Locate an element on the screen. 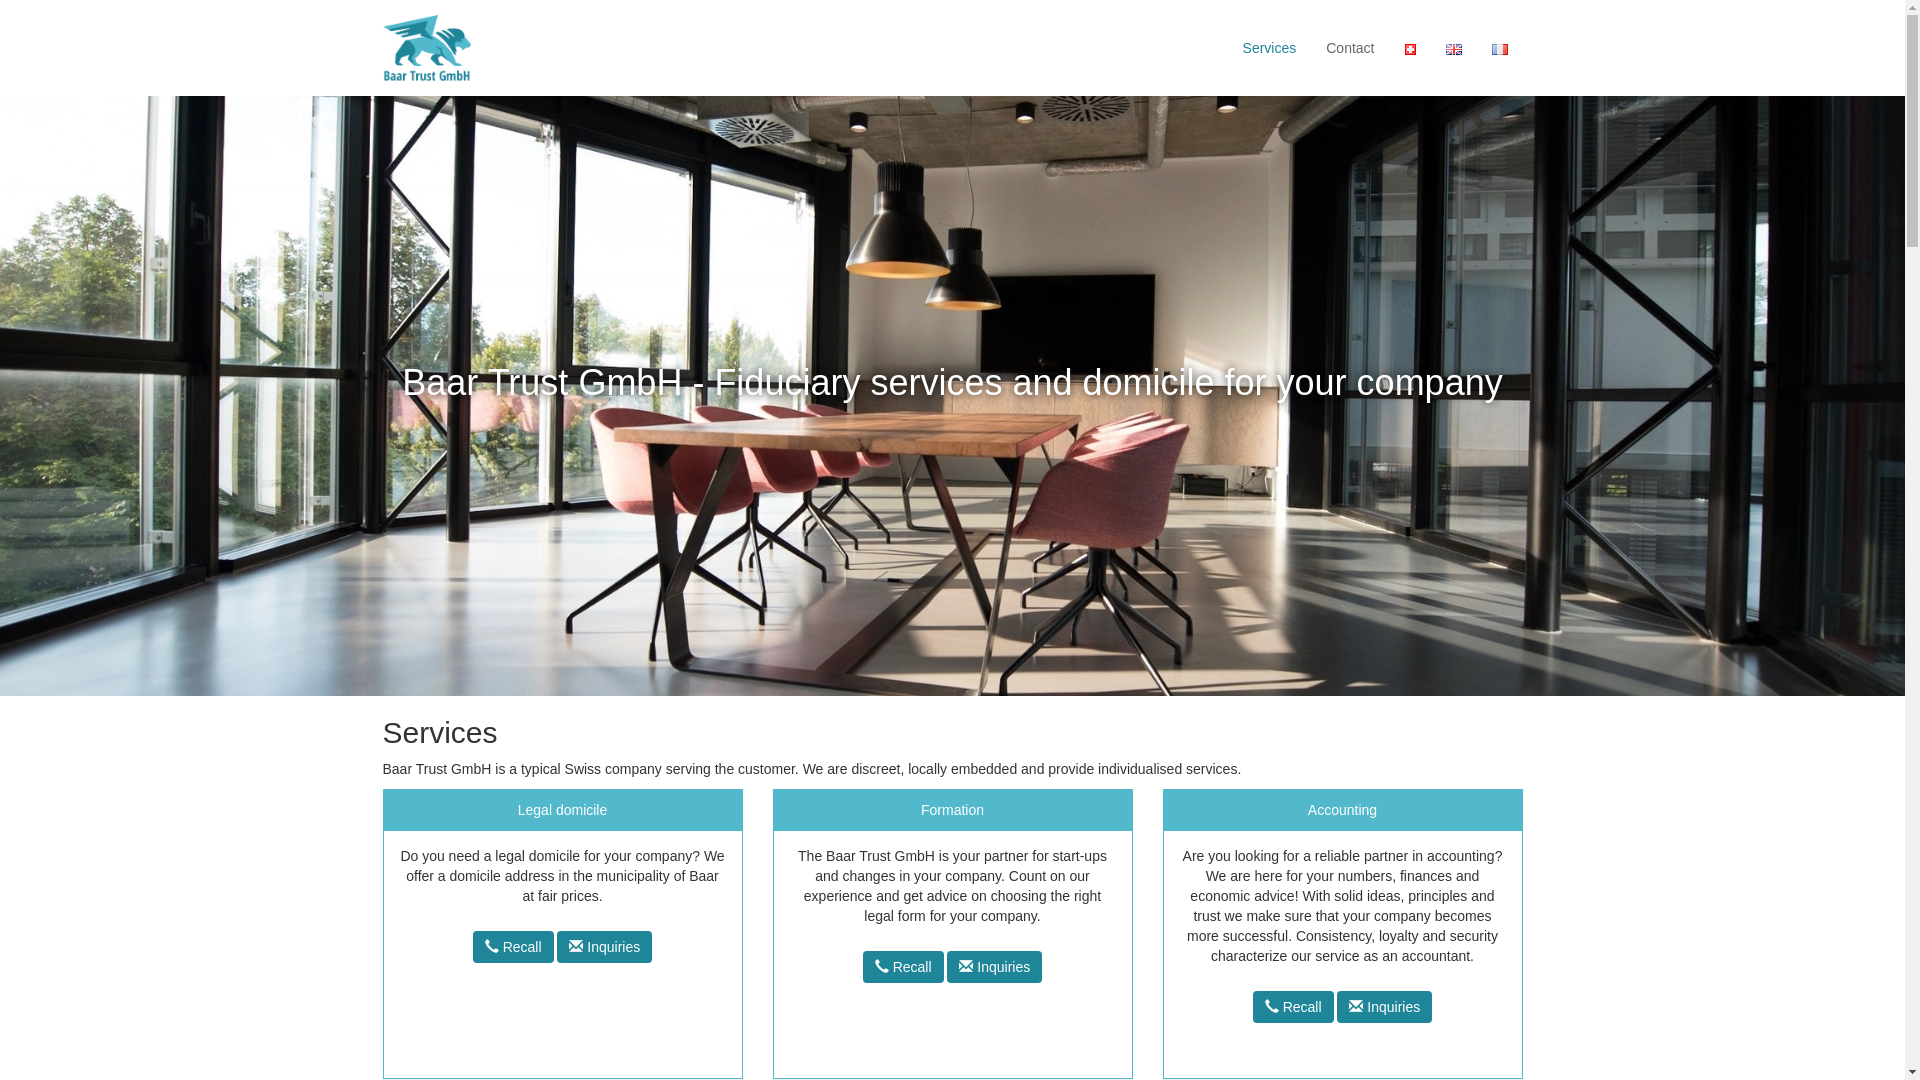 This screenshot has height=1080, width=1920. Recall is located at coordinates (1294, 1007).